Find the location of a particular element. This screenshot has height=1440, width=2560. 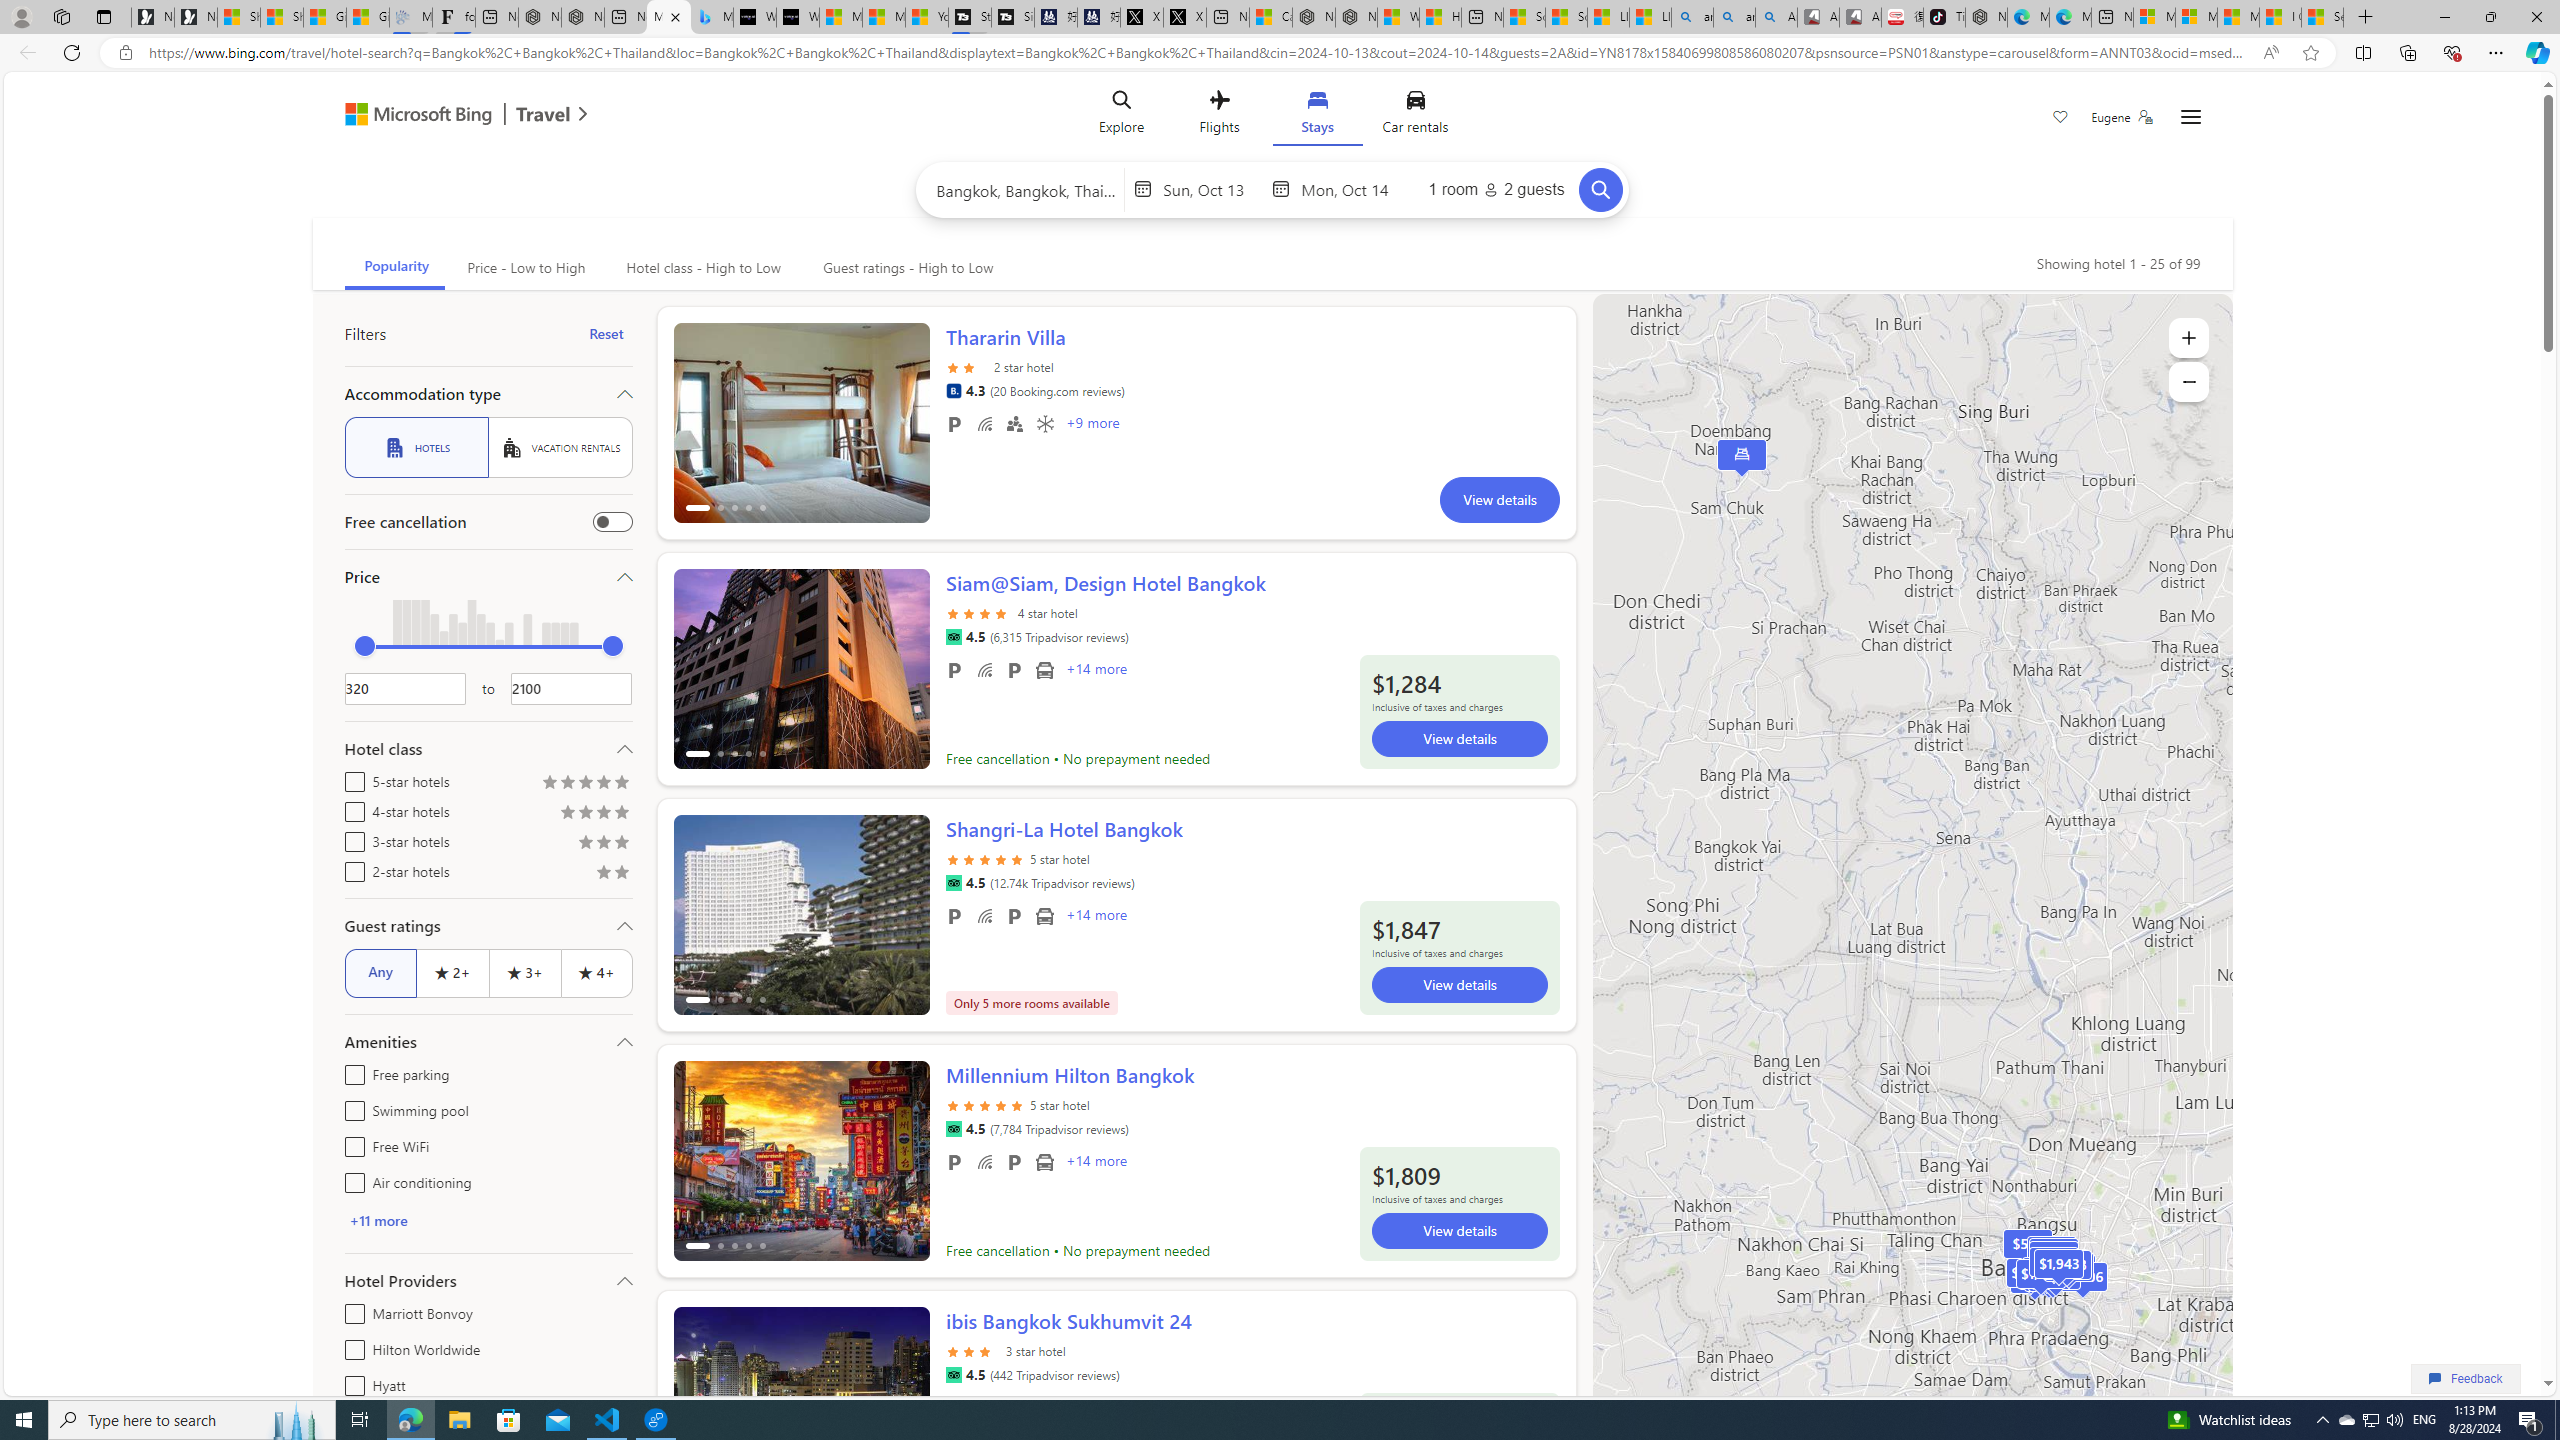

Class: msft-bing-logo msft-bing-logo-desktop is located at coordinates (413, 114).